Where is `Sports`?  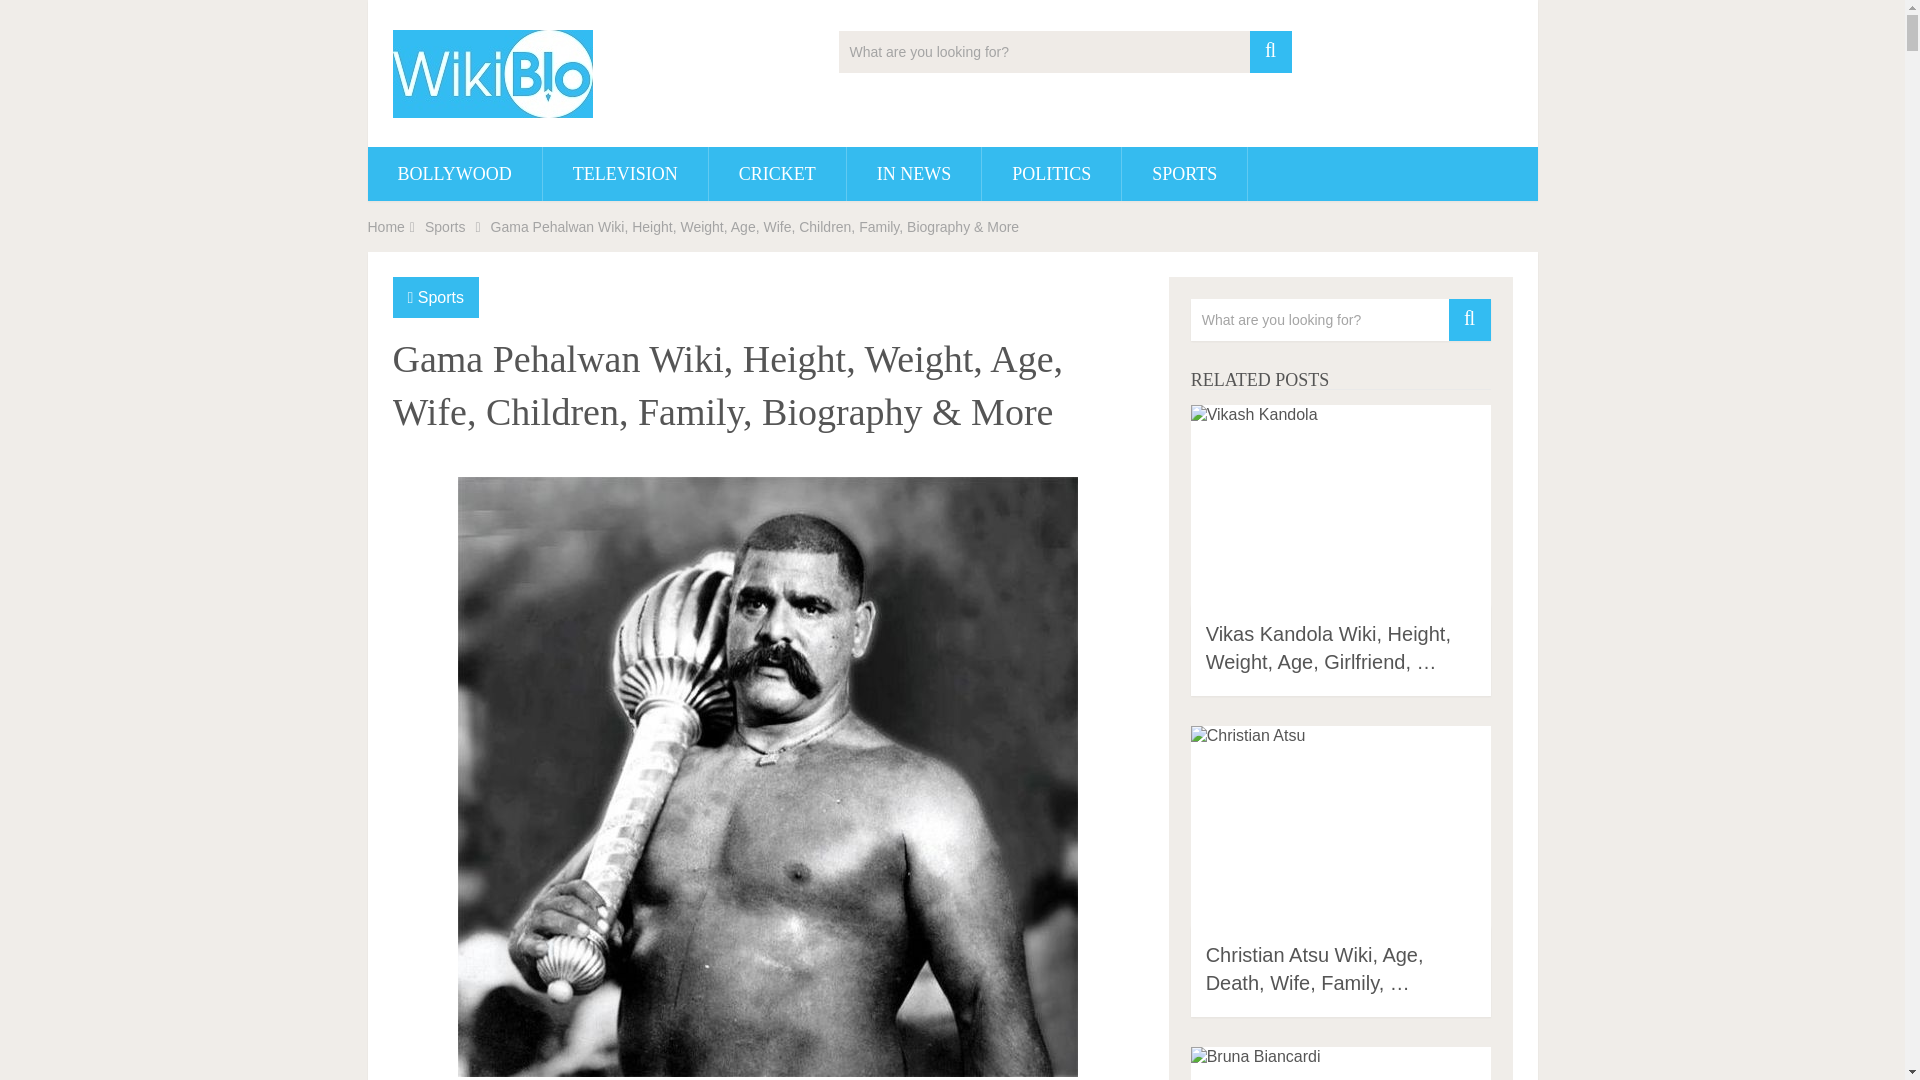
Sports is located at coordinates (444, 227).